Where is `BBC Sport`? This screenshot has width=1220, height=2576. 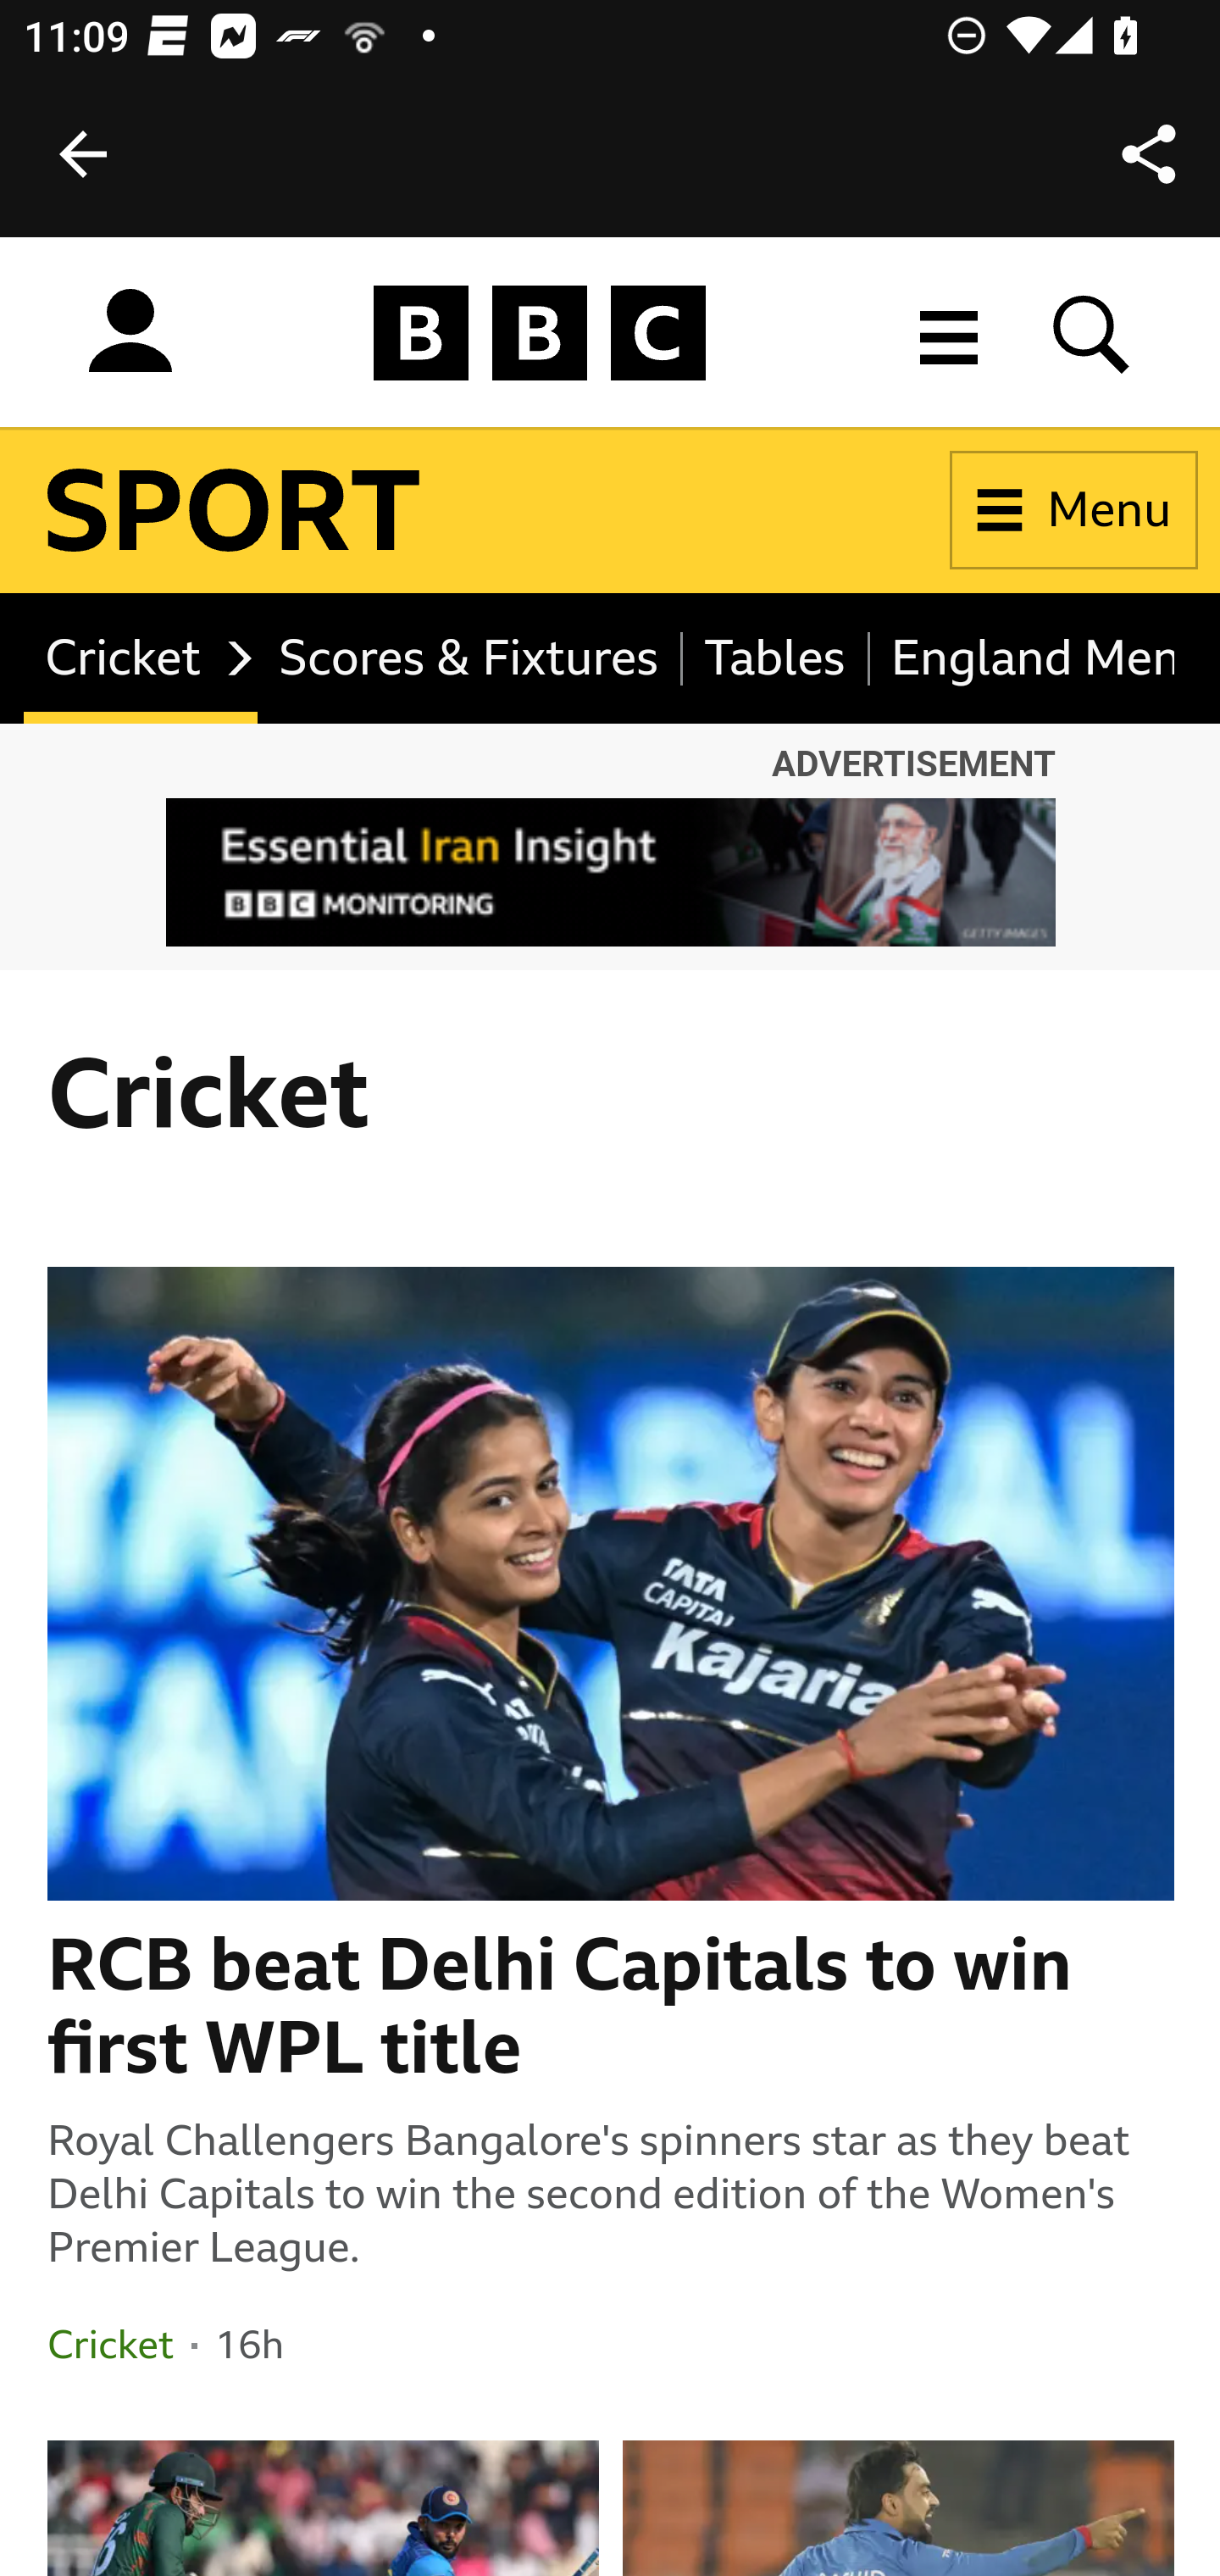
BBC Sport is located at coordinates (234, 511).